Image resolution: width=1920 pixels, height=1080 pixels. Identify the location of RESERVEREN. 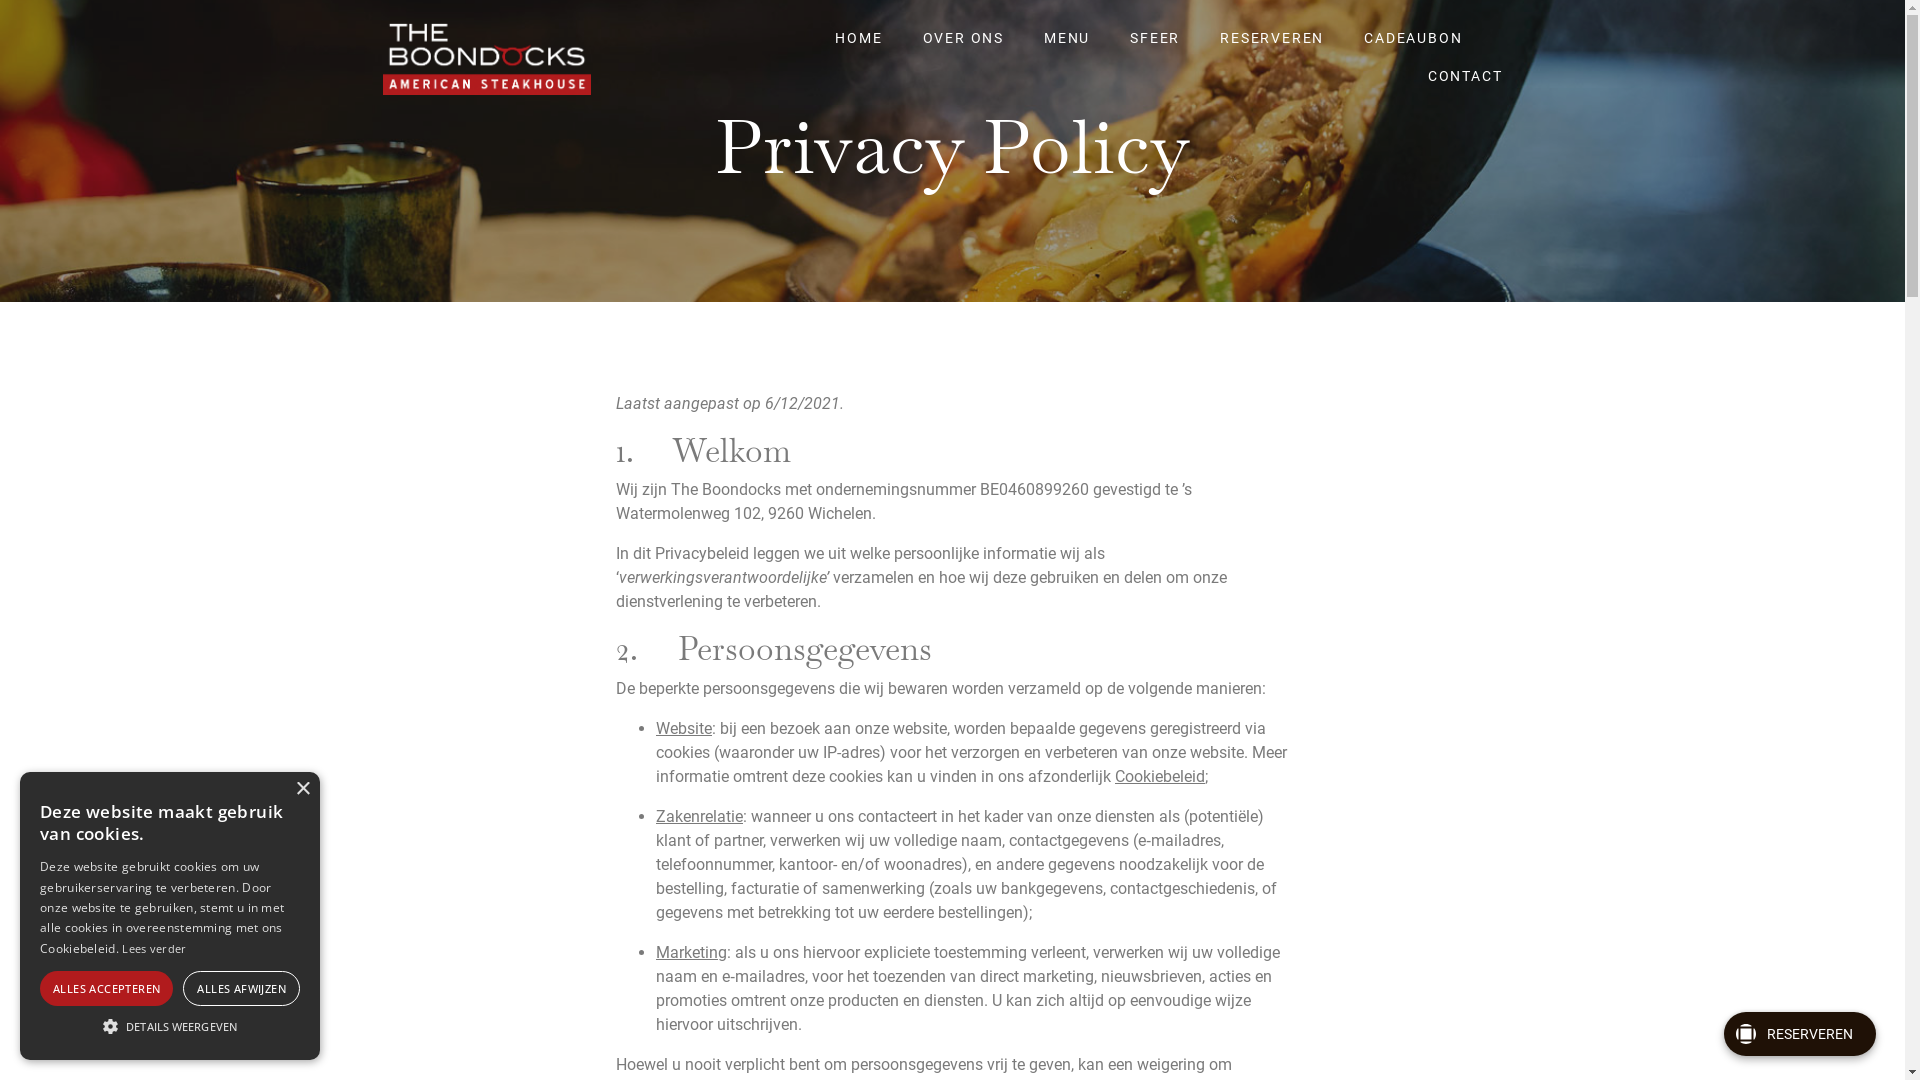
(1272, 30).